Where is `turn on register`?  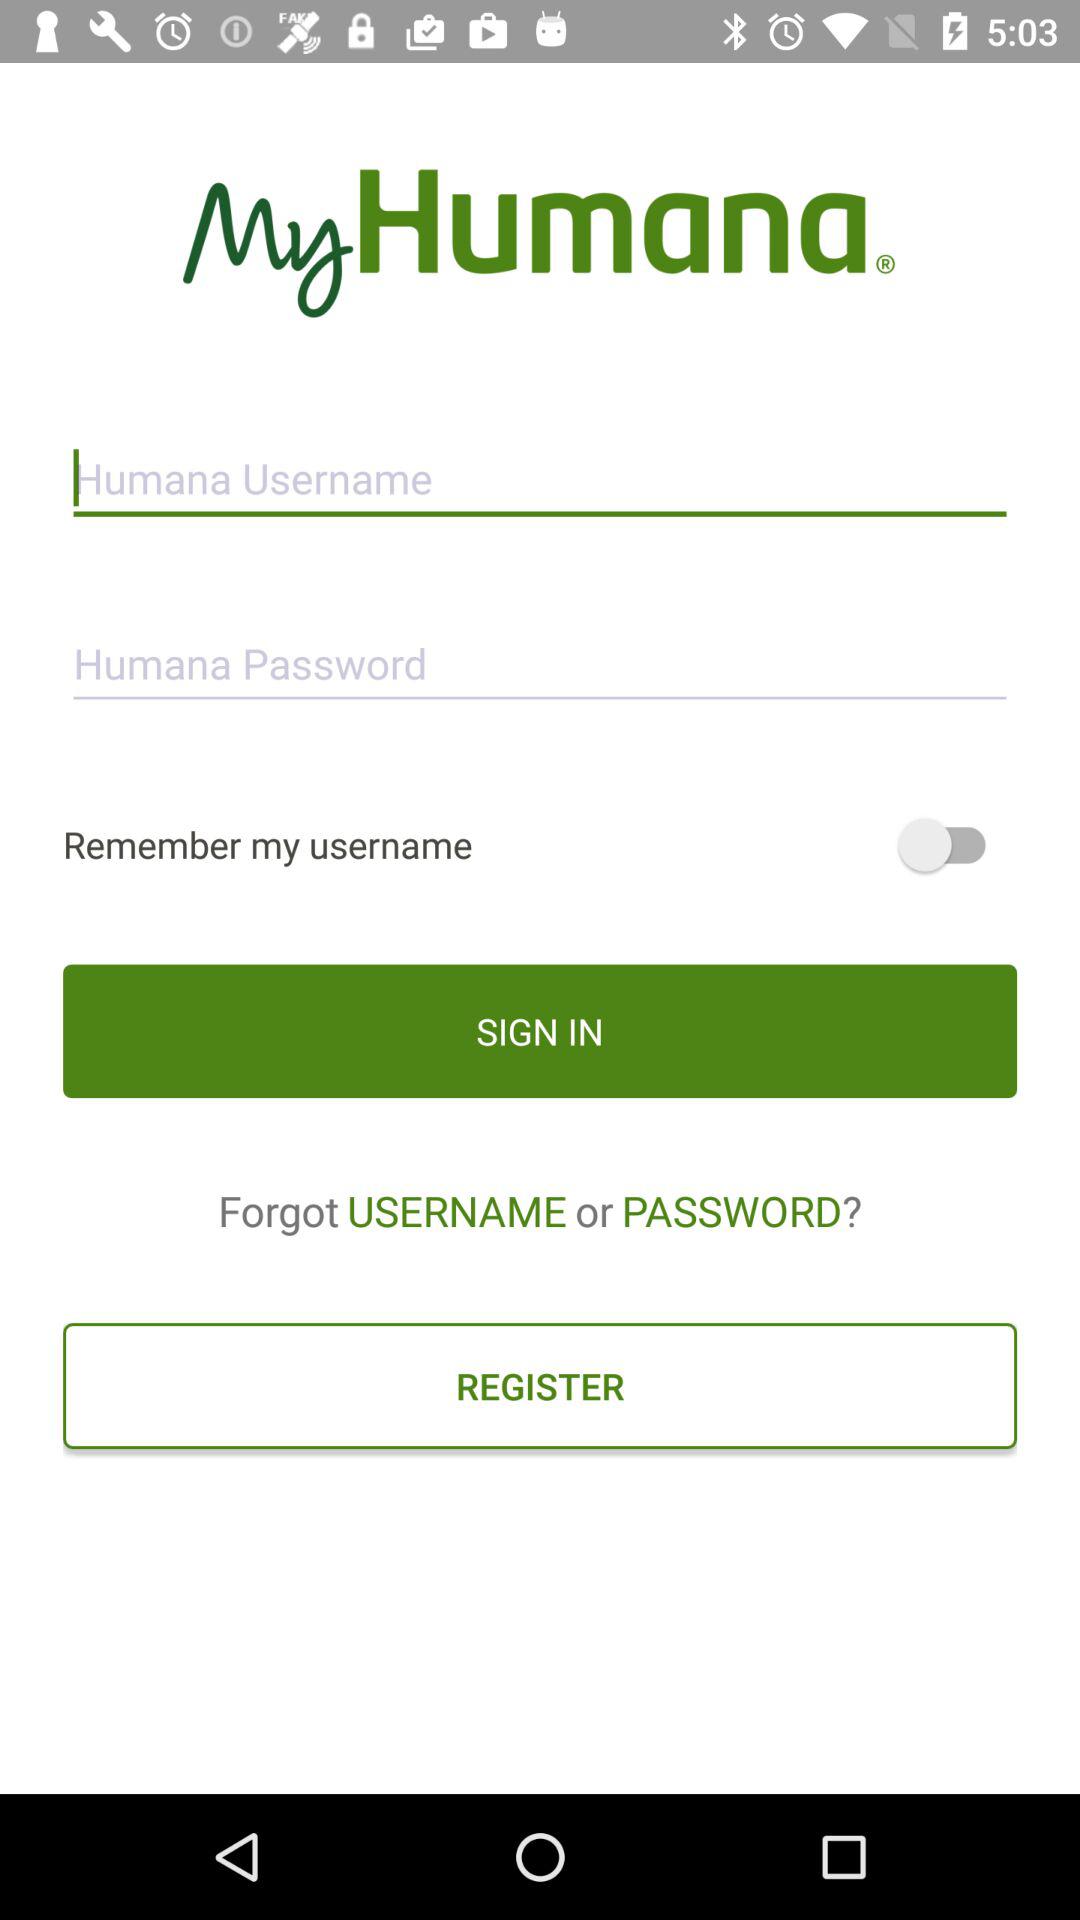 turn on register is located at coordinates (540, 1385).